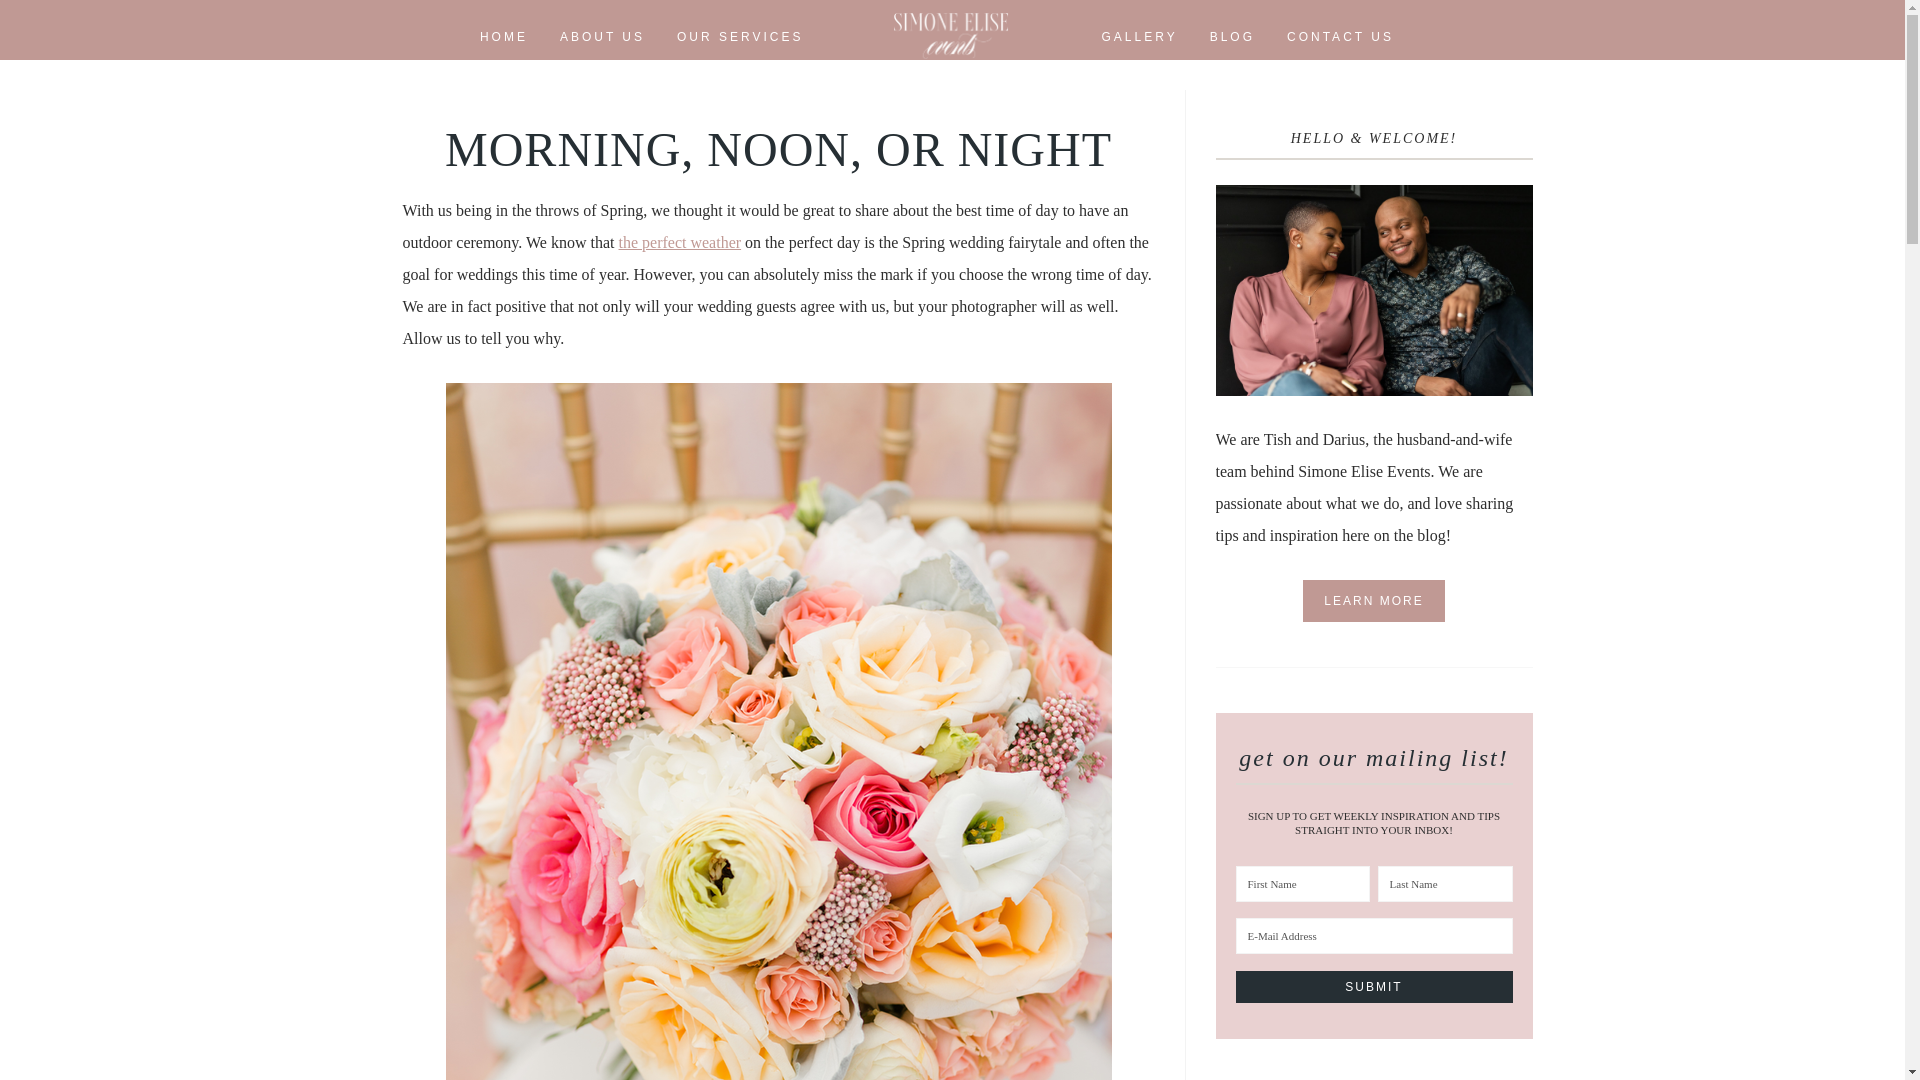 The image size is (1920, 1080). What do you see at coordinates (1374, 986) in the screenshot?
I see `SUBMIT` at bounding box center [1374, 986].